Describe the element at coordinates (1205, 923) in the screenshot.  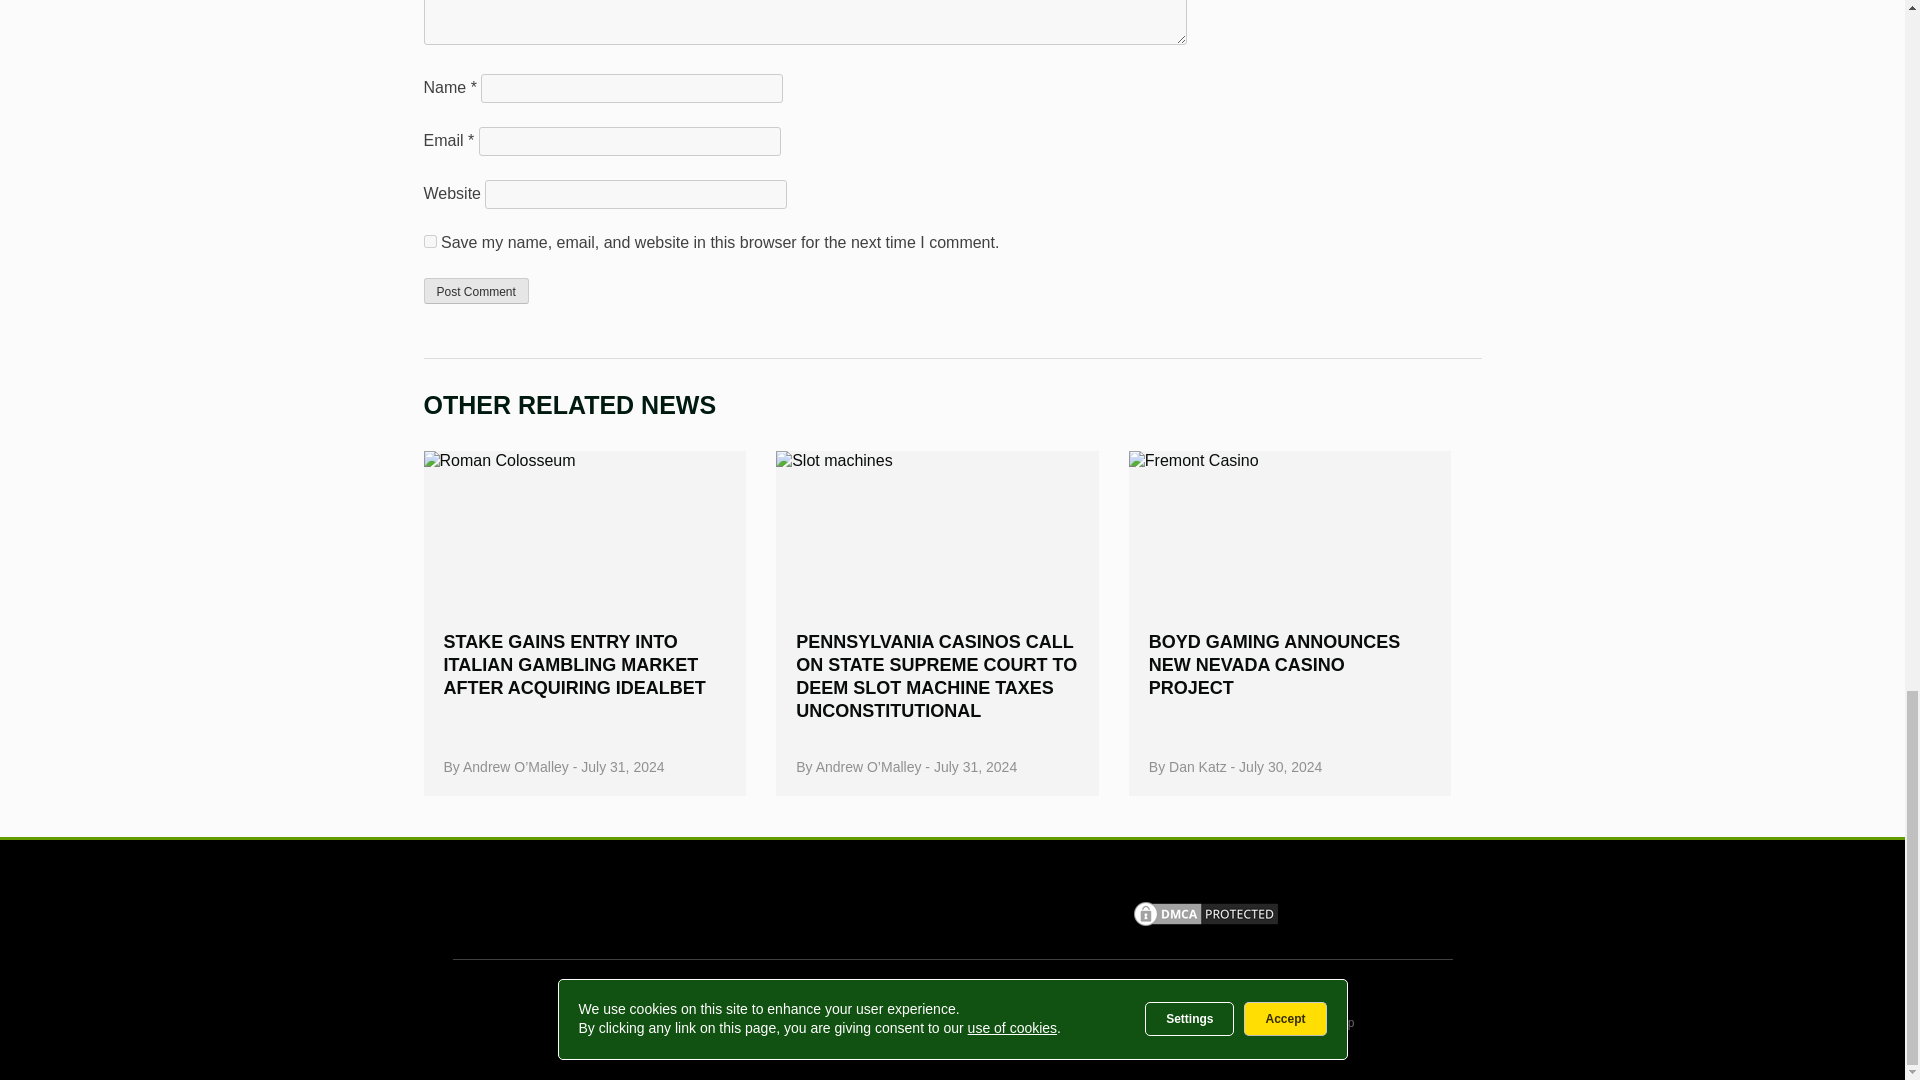
I see `DMCA.com Protection Status` at that location.